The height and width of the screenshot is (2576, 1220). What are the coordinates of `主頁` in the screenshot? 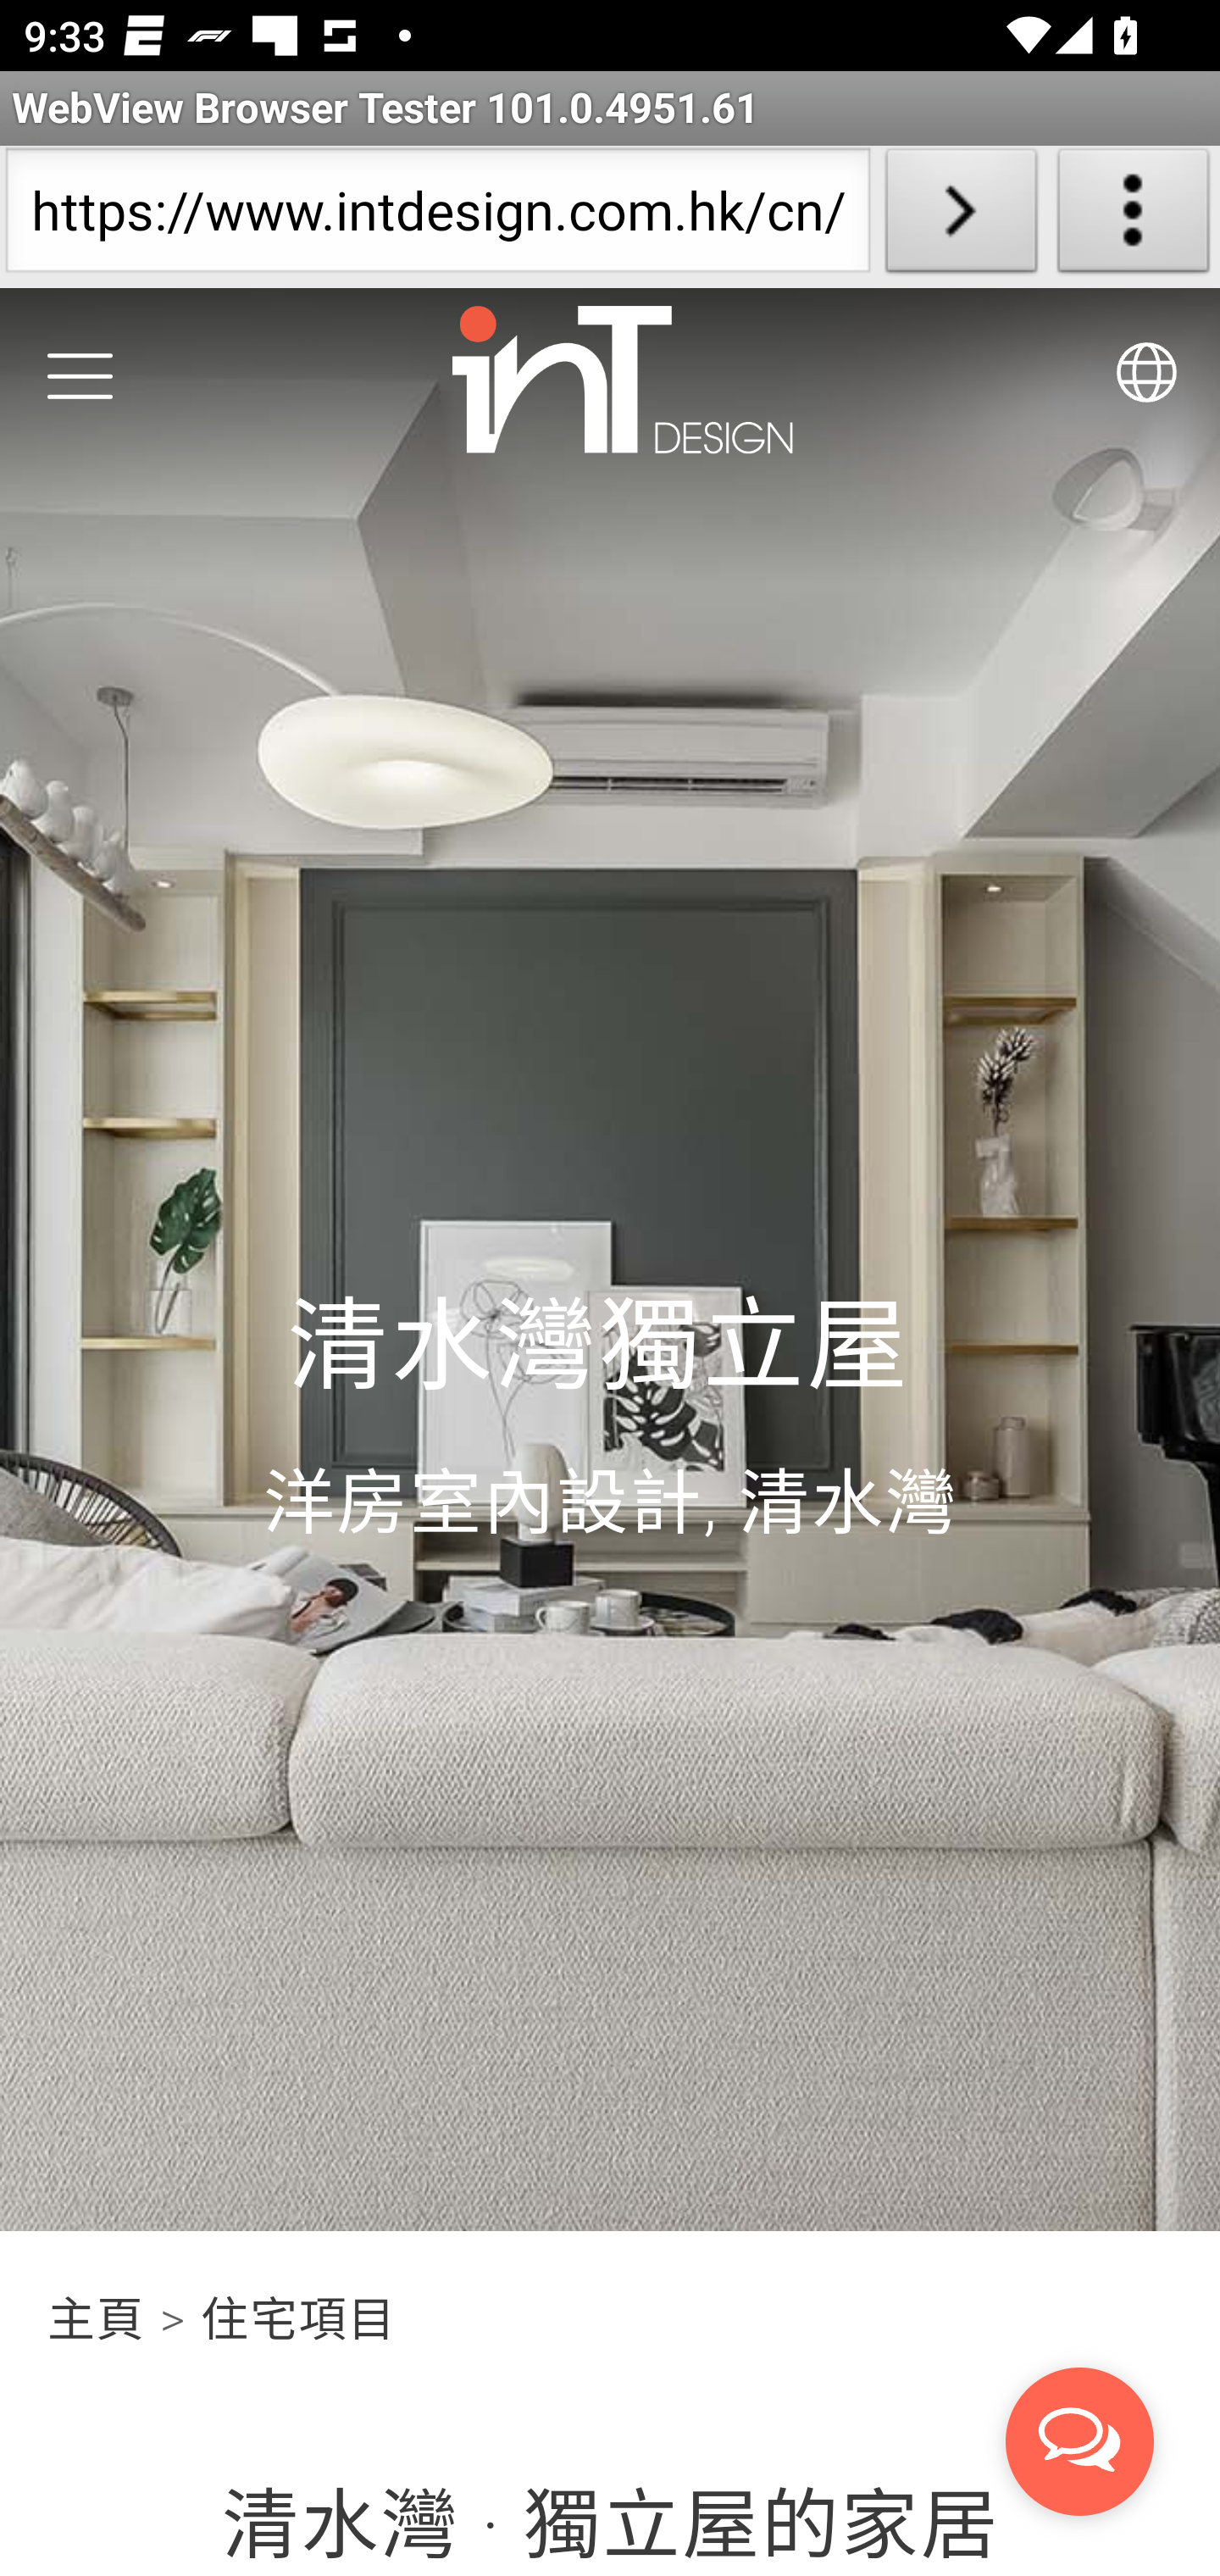 It's located at (98, 2319).